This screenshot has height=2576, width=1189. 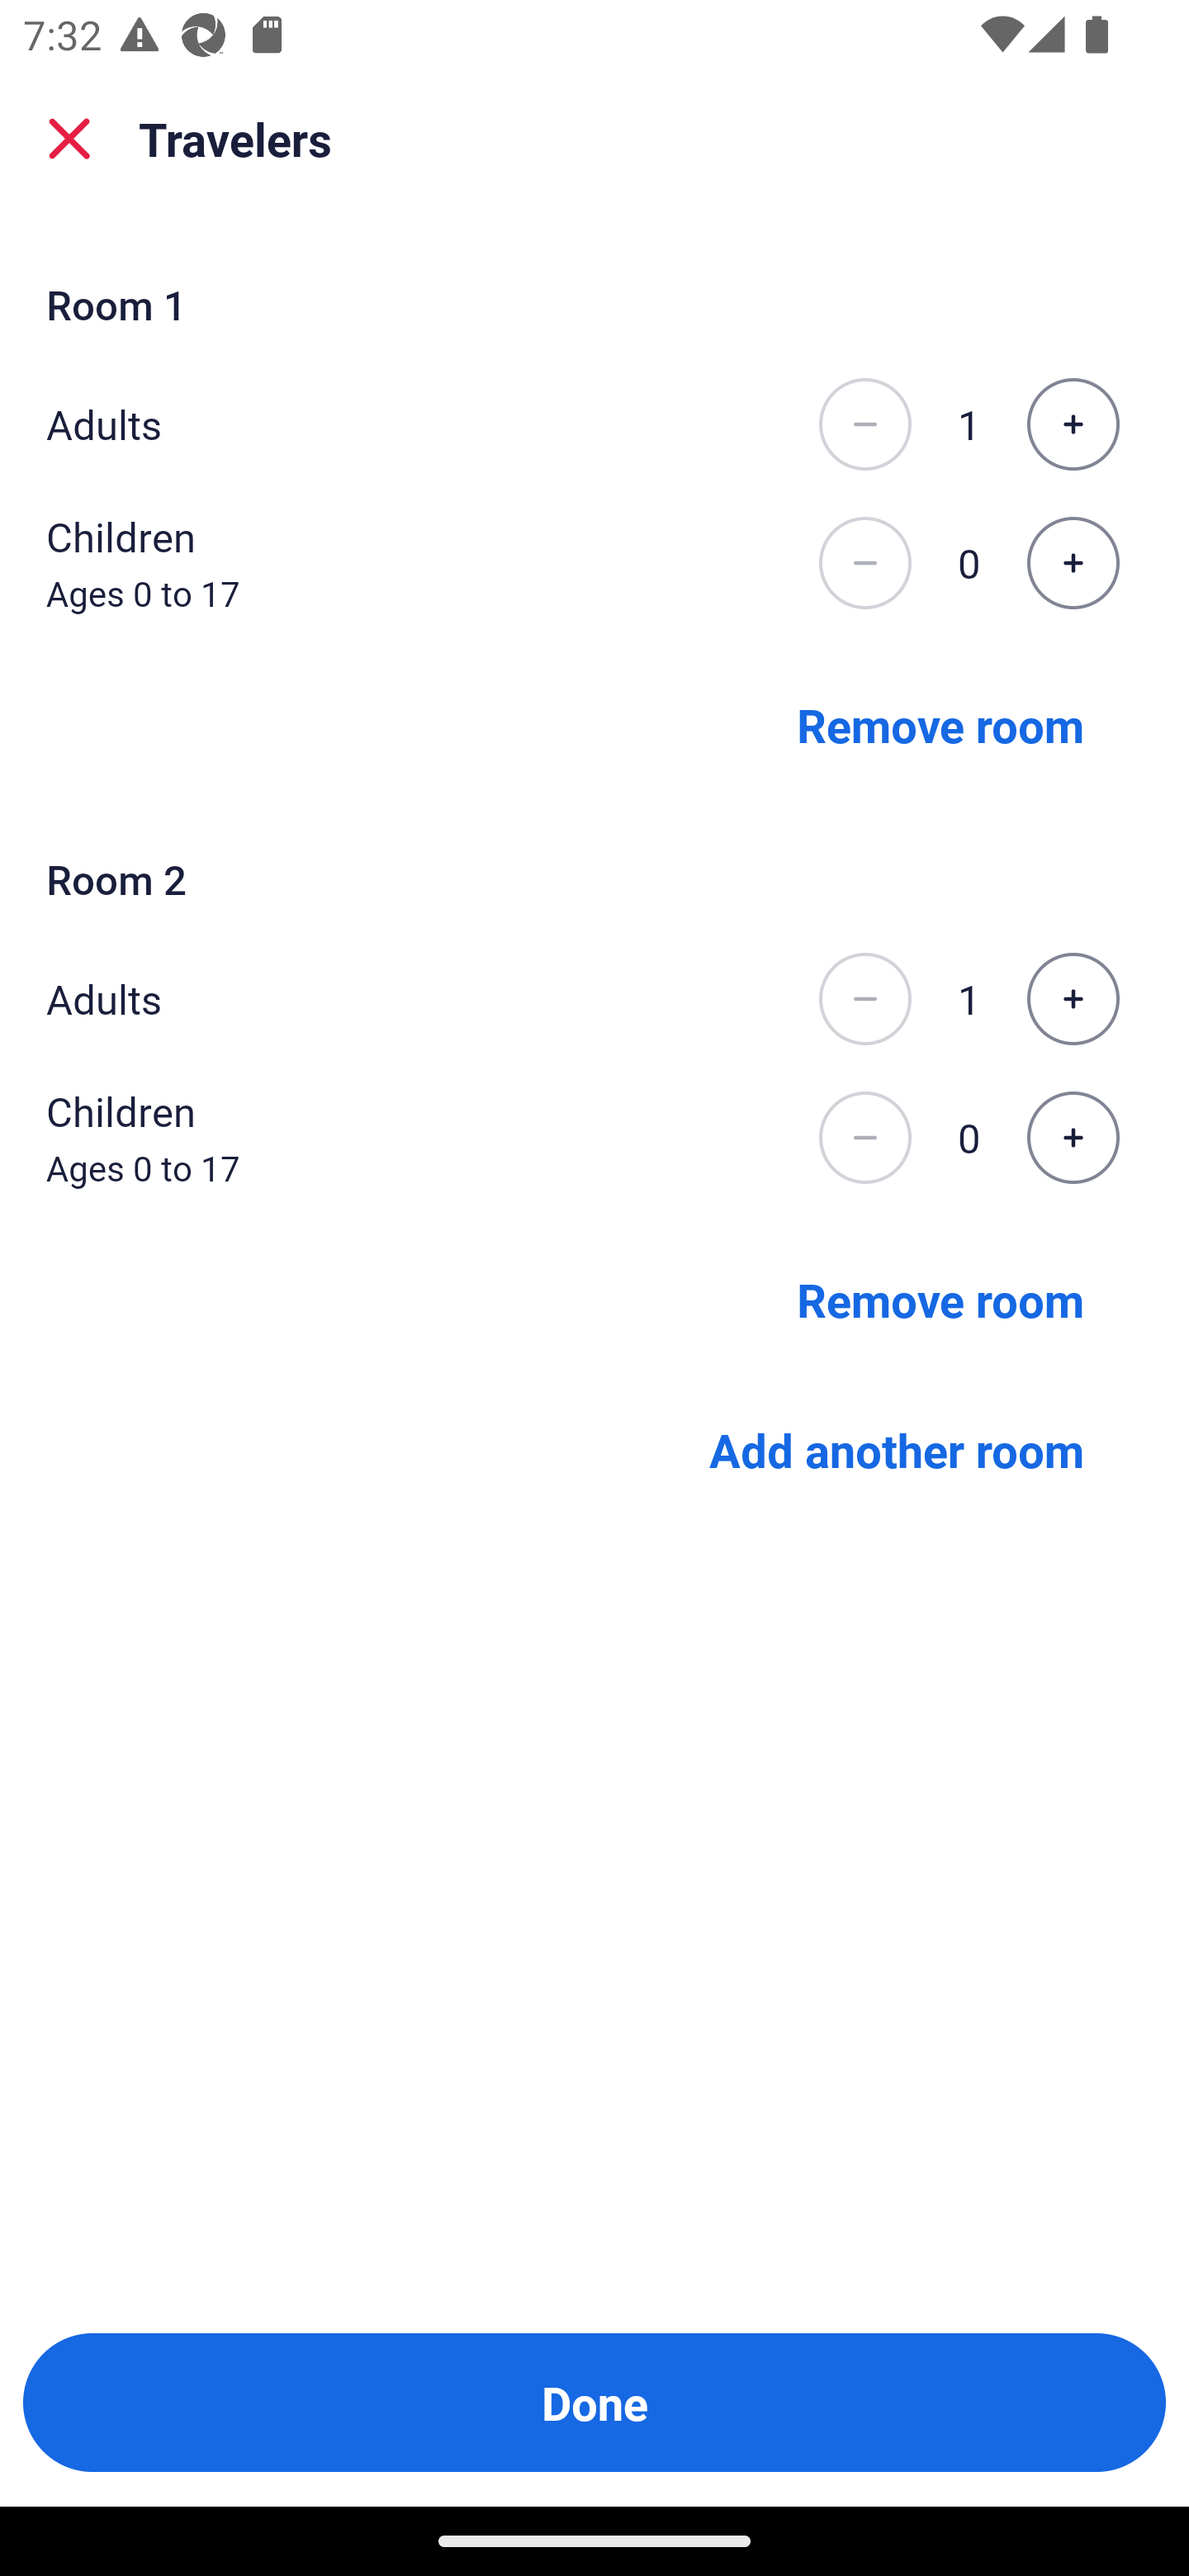 What do you see at coordinates (1073, 1138) in the screenshot?
I see `Increase the number of children` at bounding box center [1073, 1138].